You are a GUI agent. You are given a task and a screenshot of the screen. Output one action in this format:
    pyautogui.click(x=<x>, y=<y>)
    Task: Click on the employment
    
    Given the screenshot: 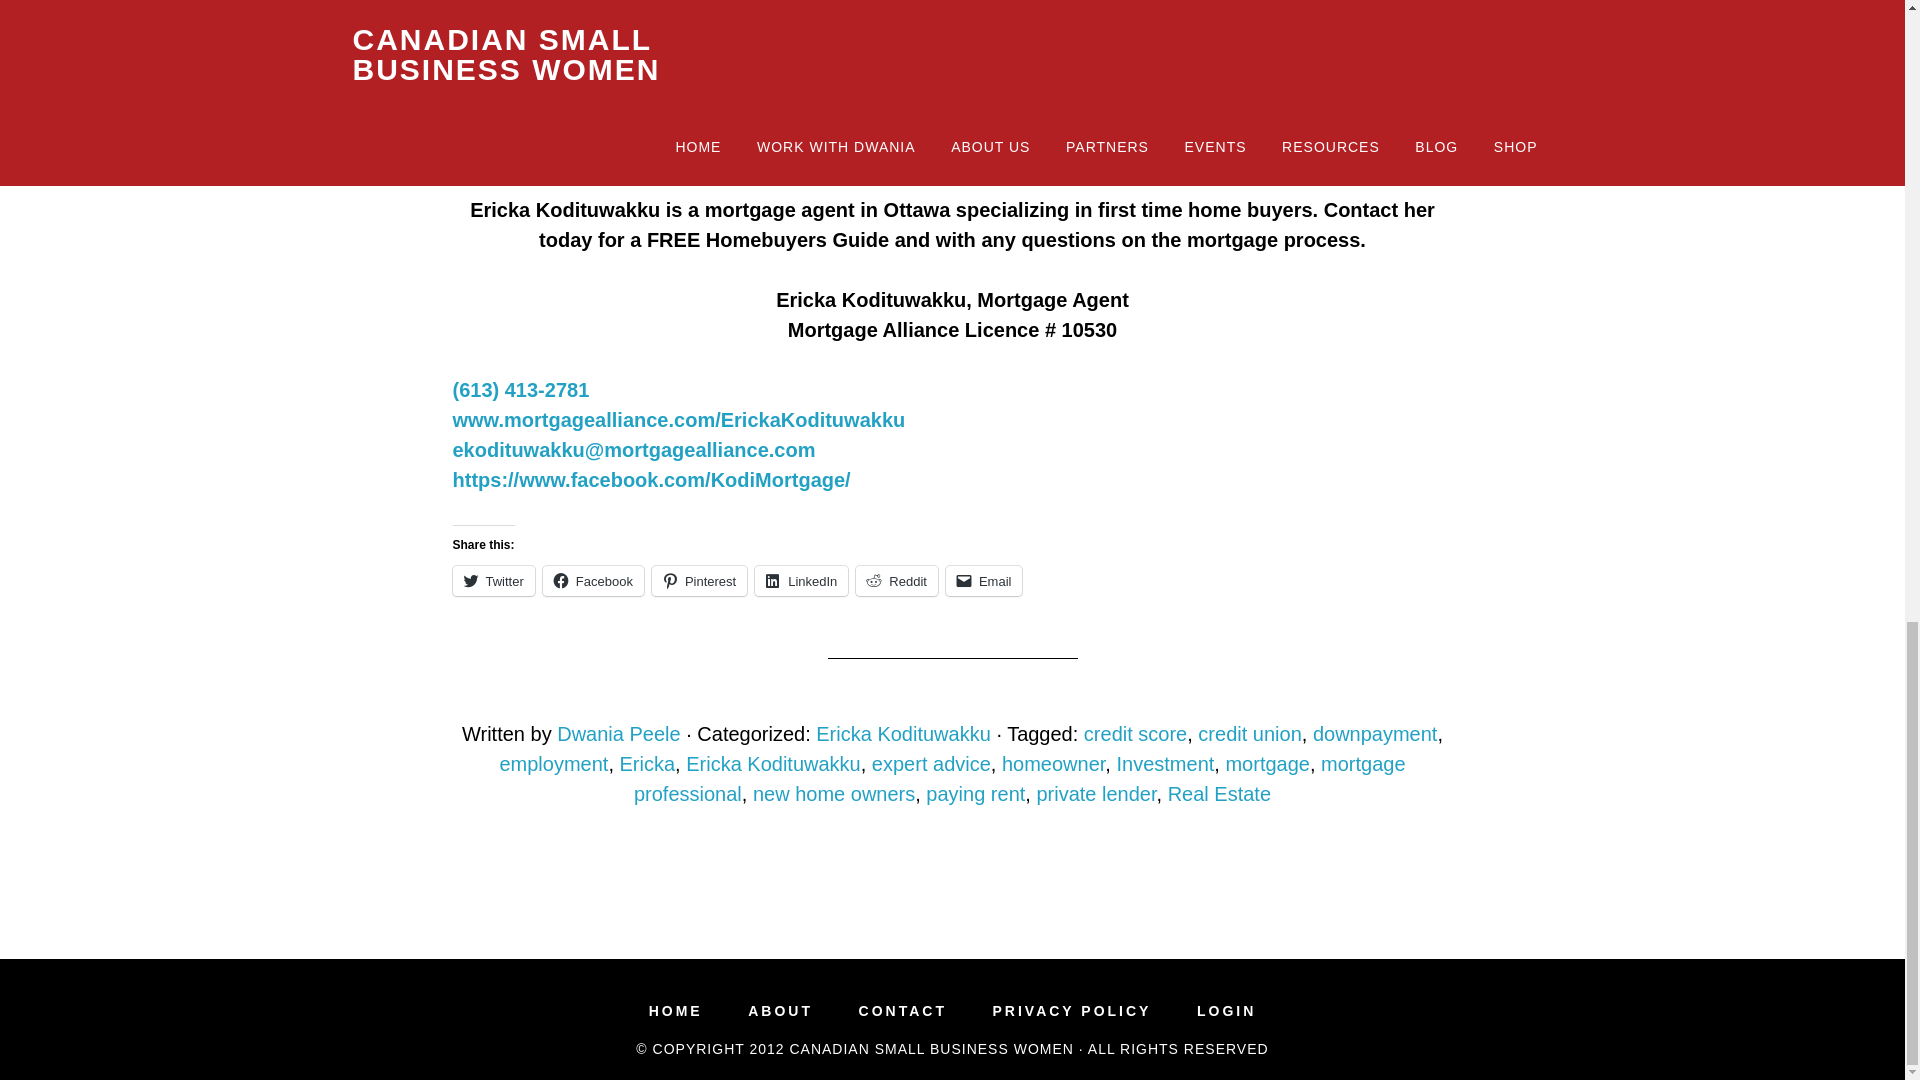 What is the action you would take?
    pyautogui.click(x=554, y=764)
    